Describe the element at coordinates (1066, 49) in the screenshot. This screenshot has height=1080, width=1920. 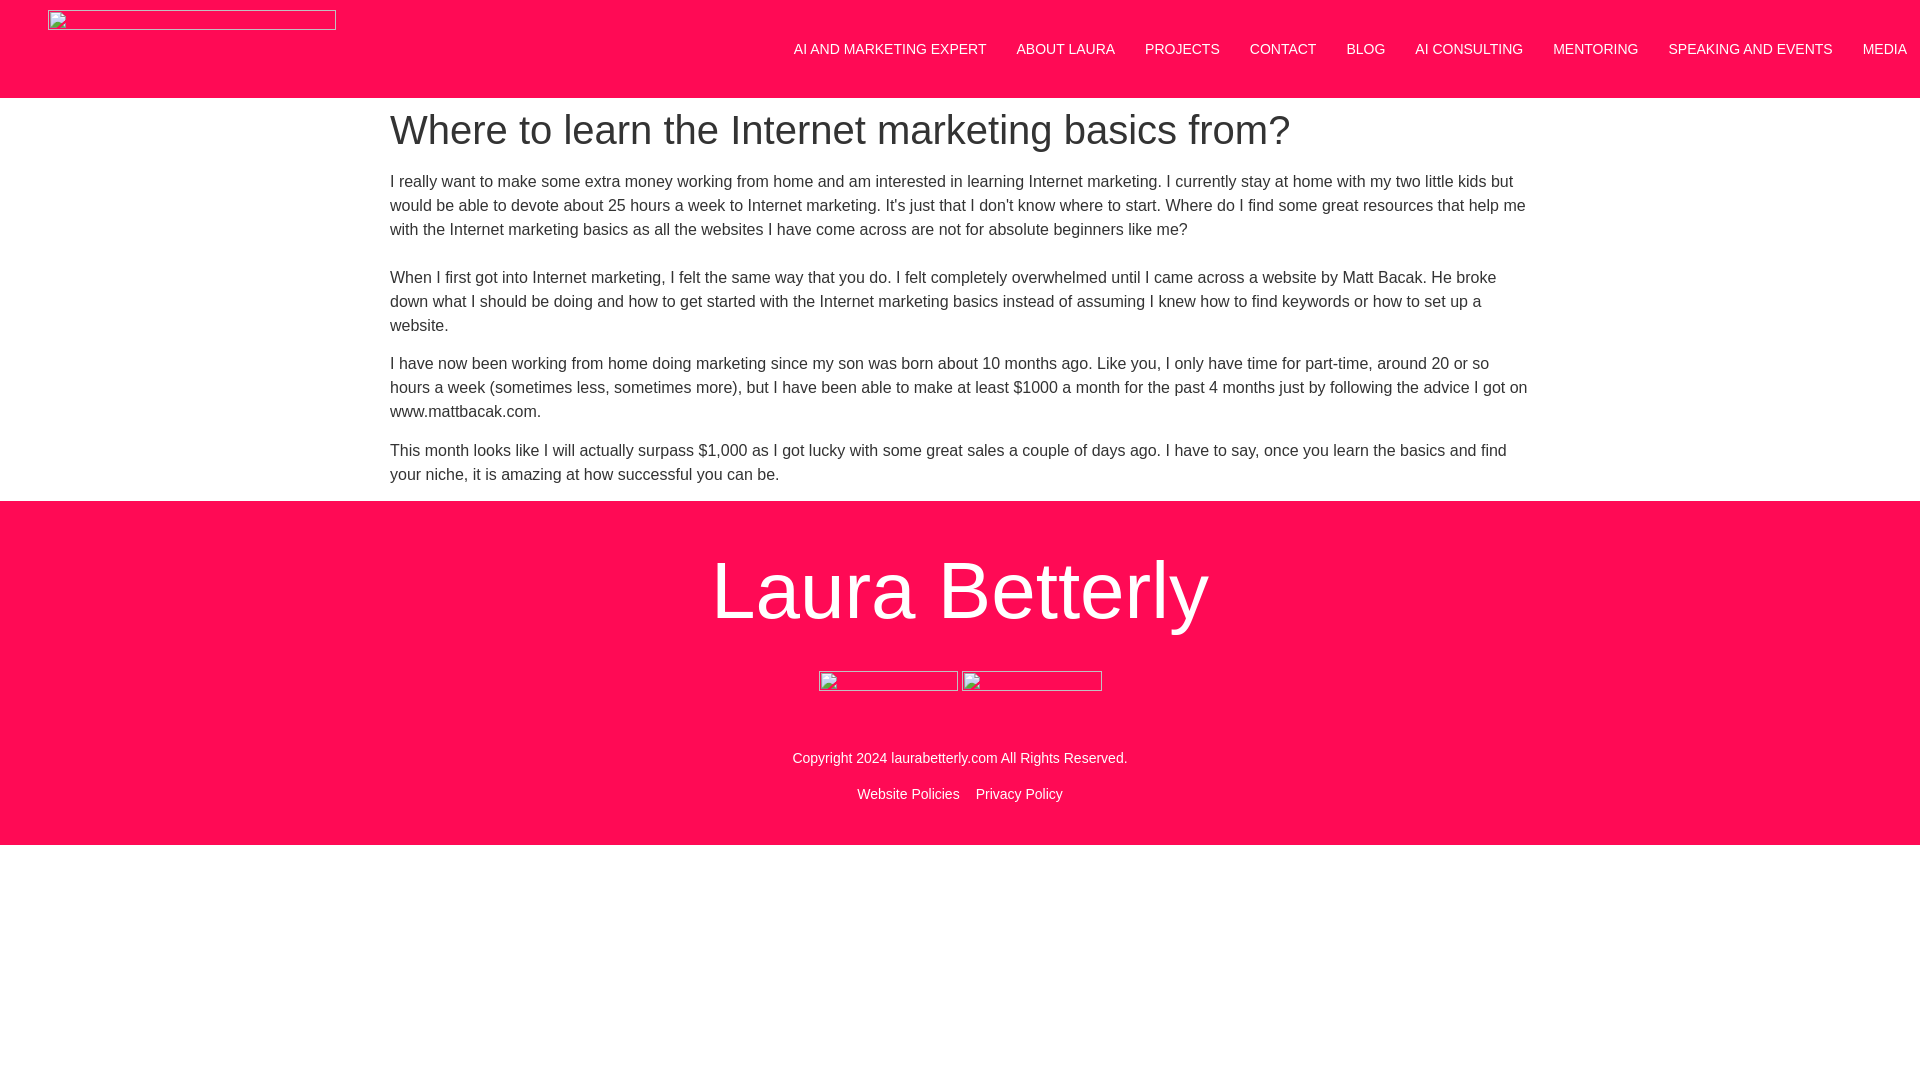
I see `ABOUT LAURA` at that location.